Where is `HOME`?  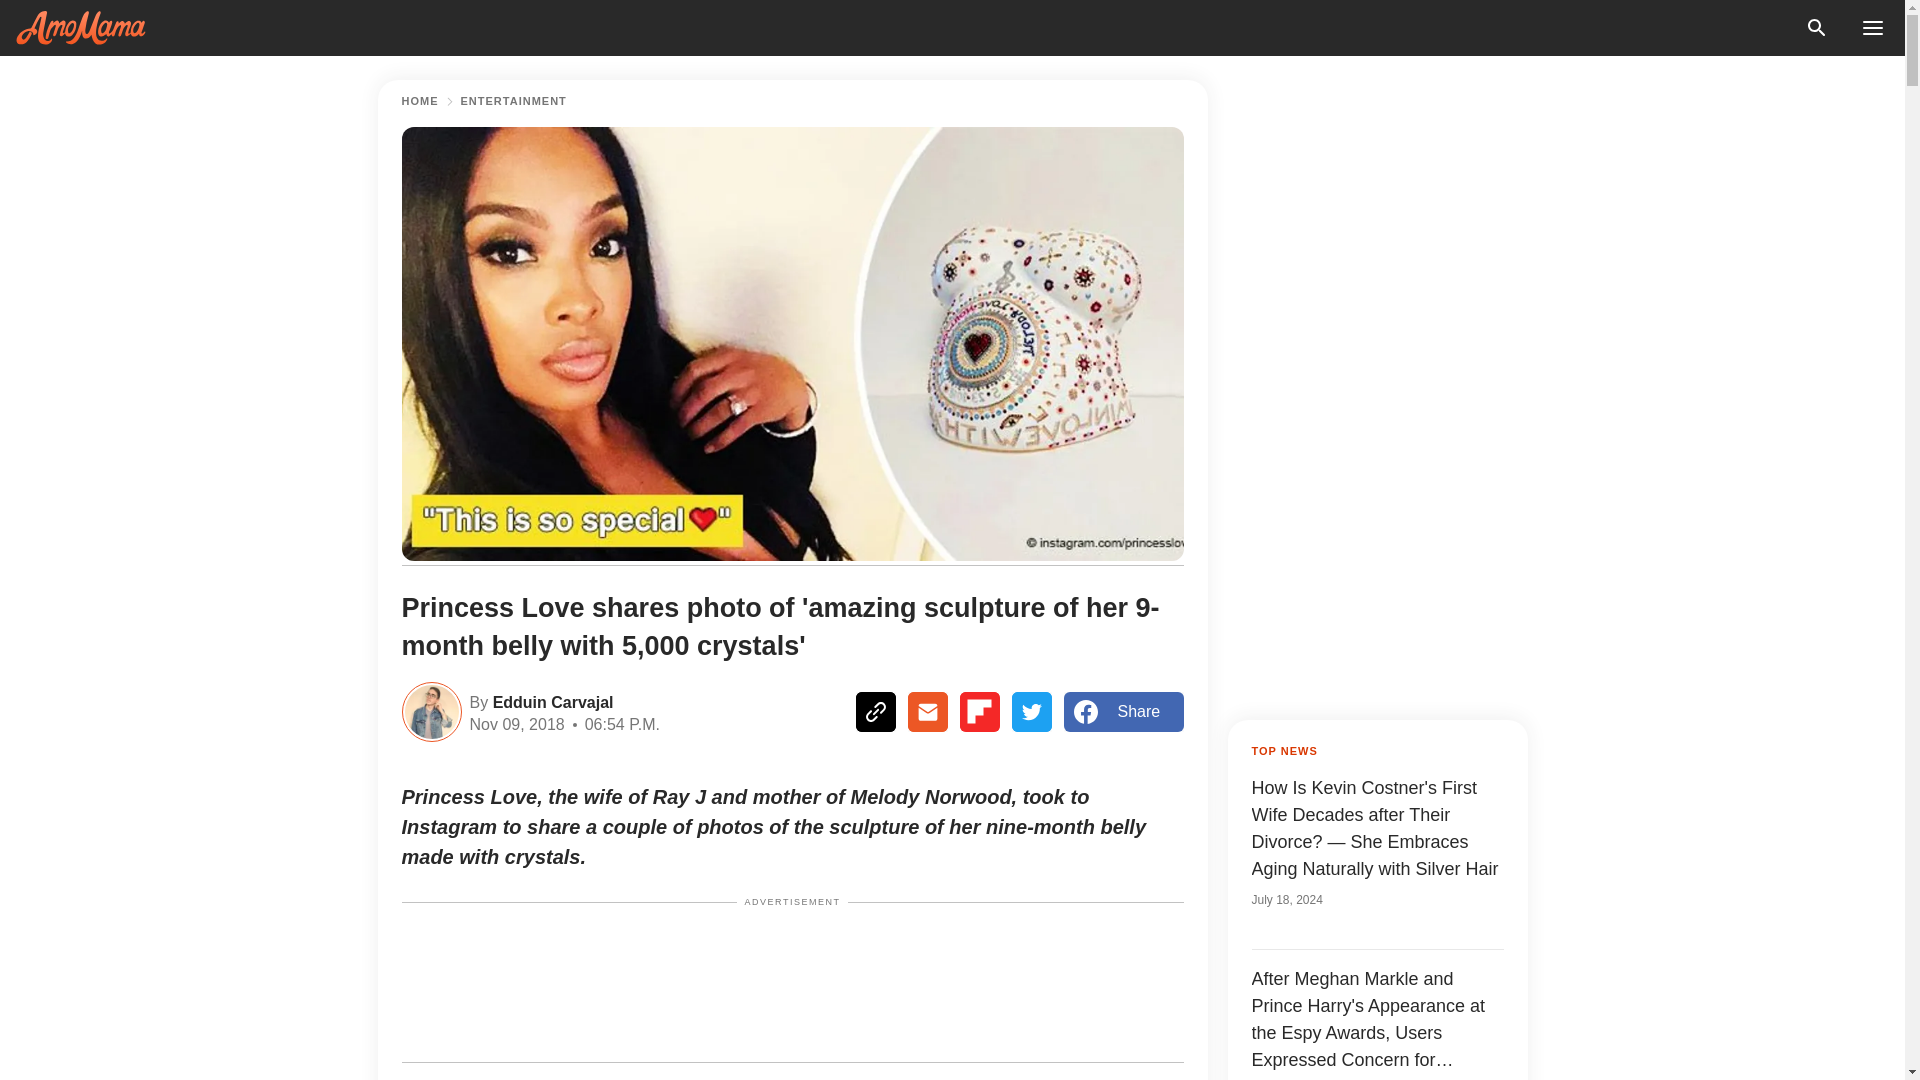
HOME is located at coordinates (420, 101).